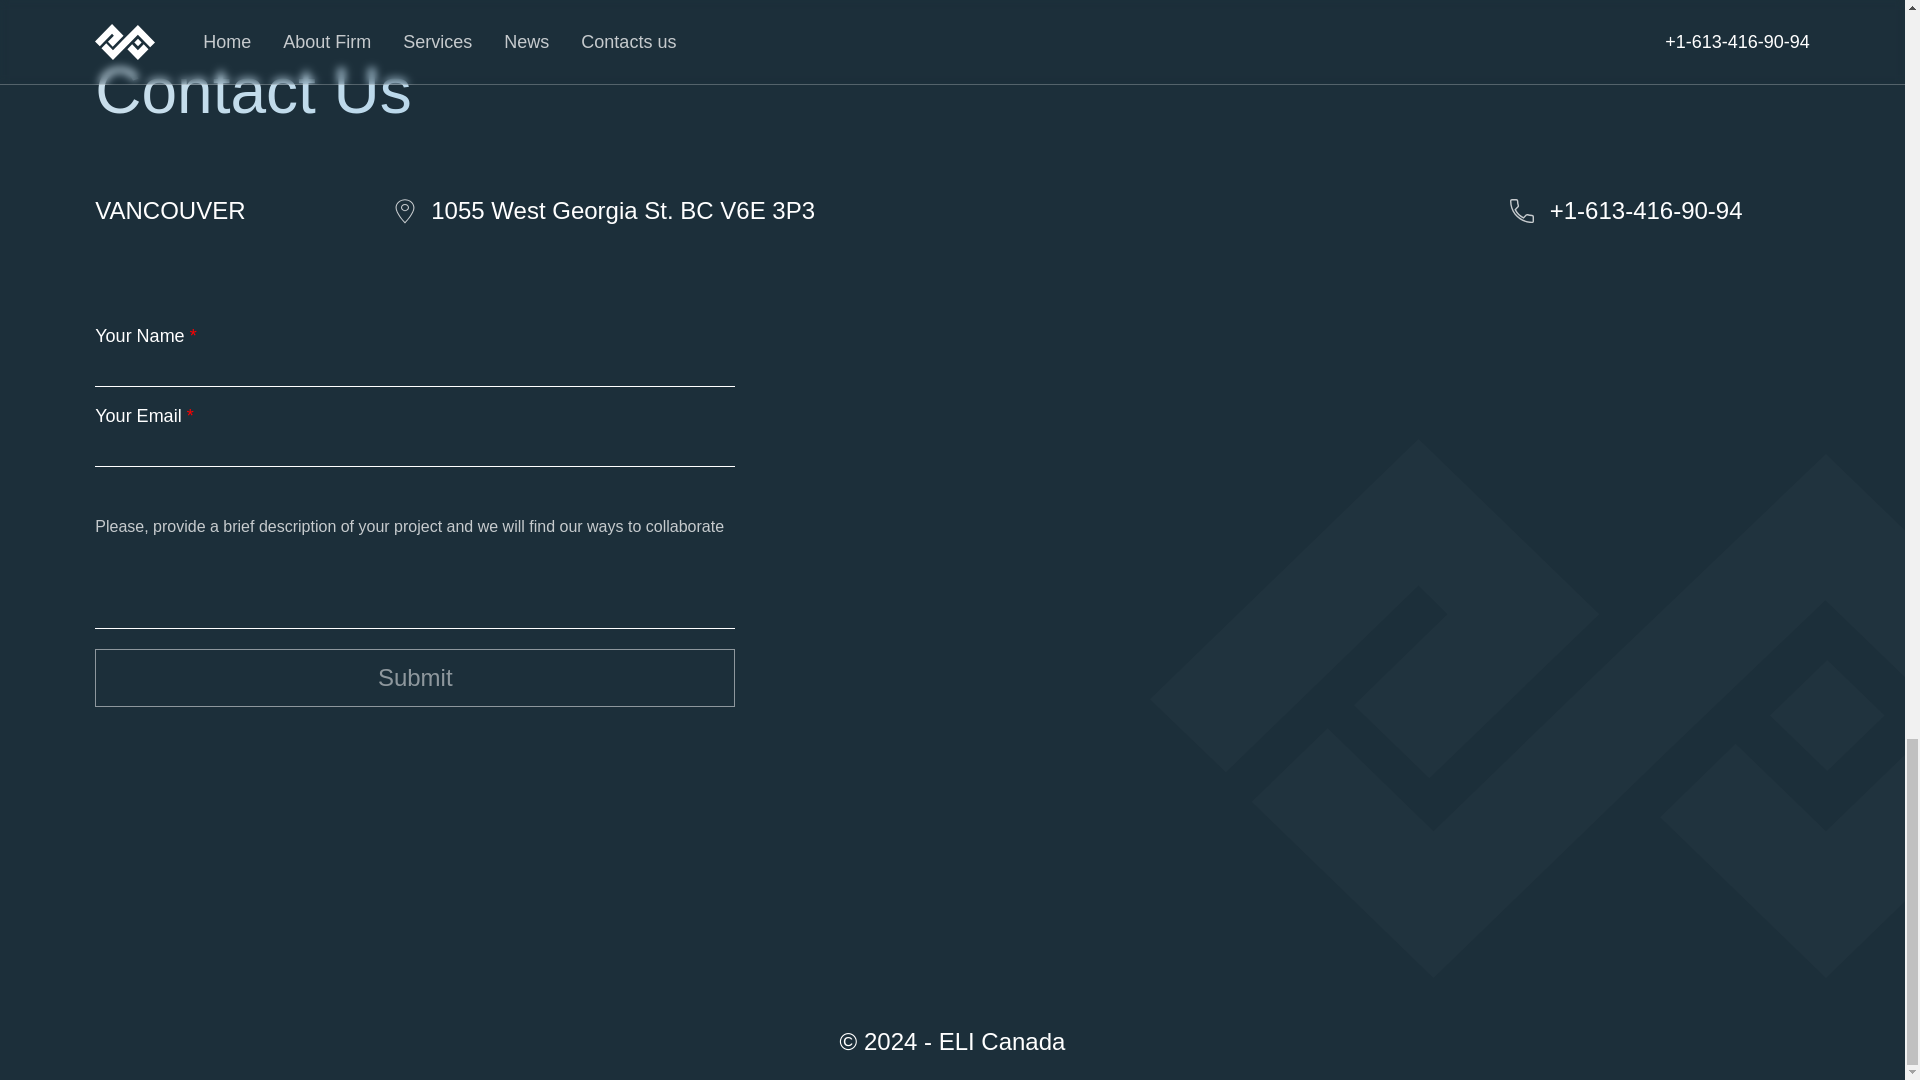 This screenshot has height=1080, width=1920. What do you see at coordinates (414, 678) in the screenshot?
I see `Submit` at bounding box center [414, 678].